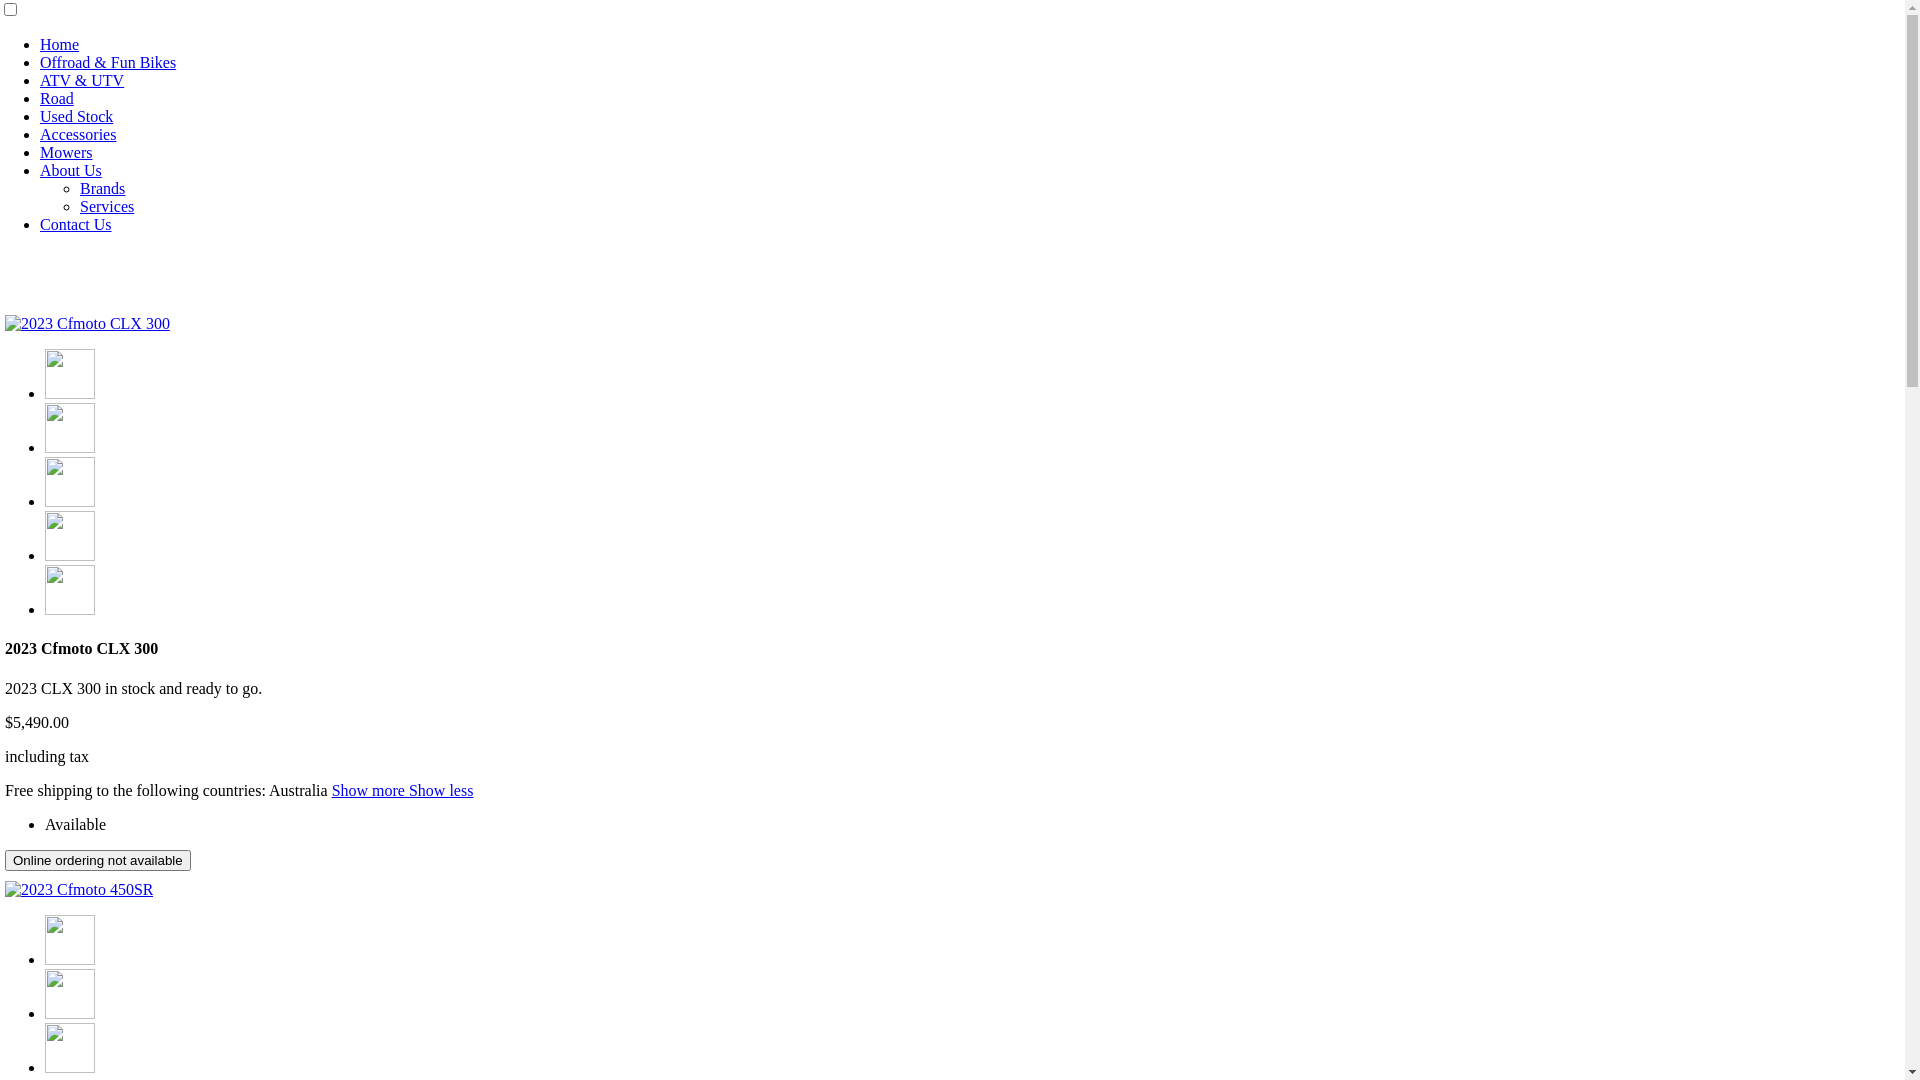  I want to click on About Us, so click(71, 170).